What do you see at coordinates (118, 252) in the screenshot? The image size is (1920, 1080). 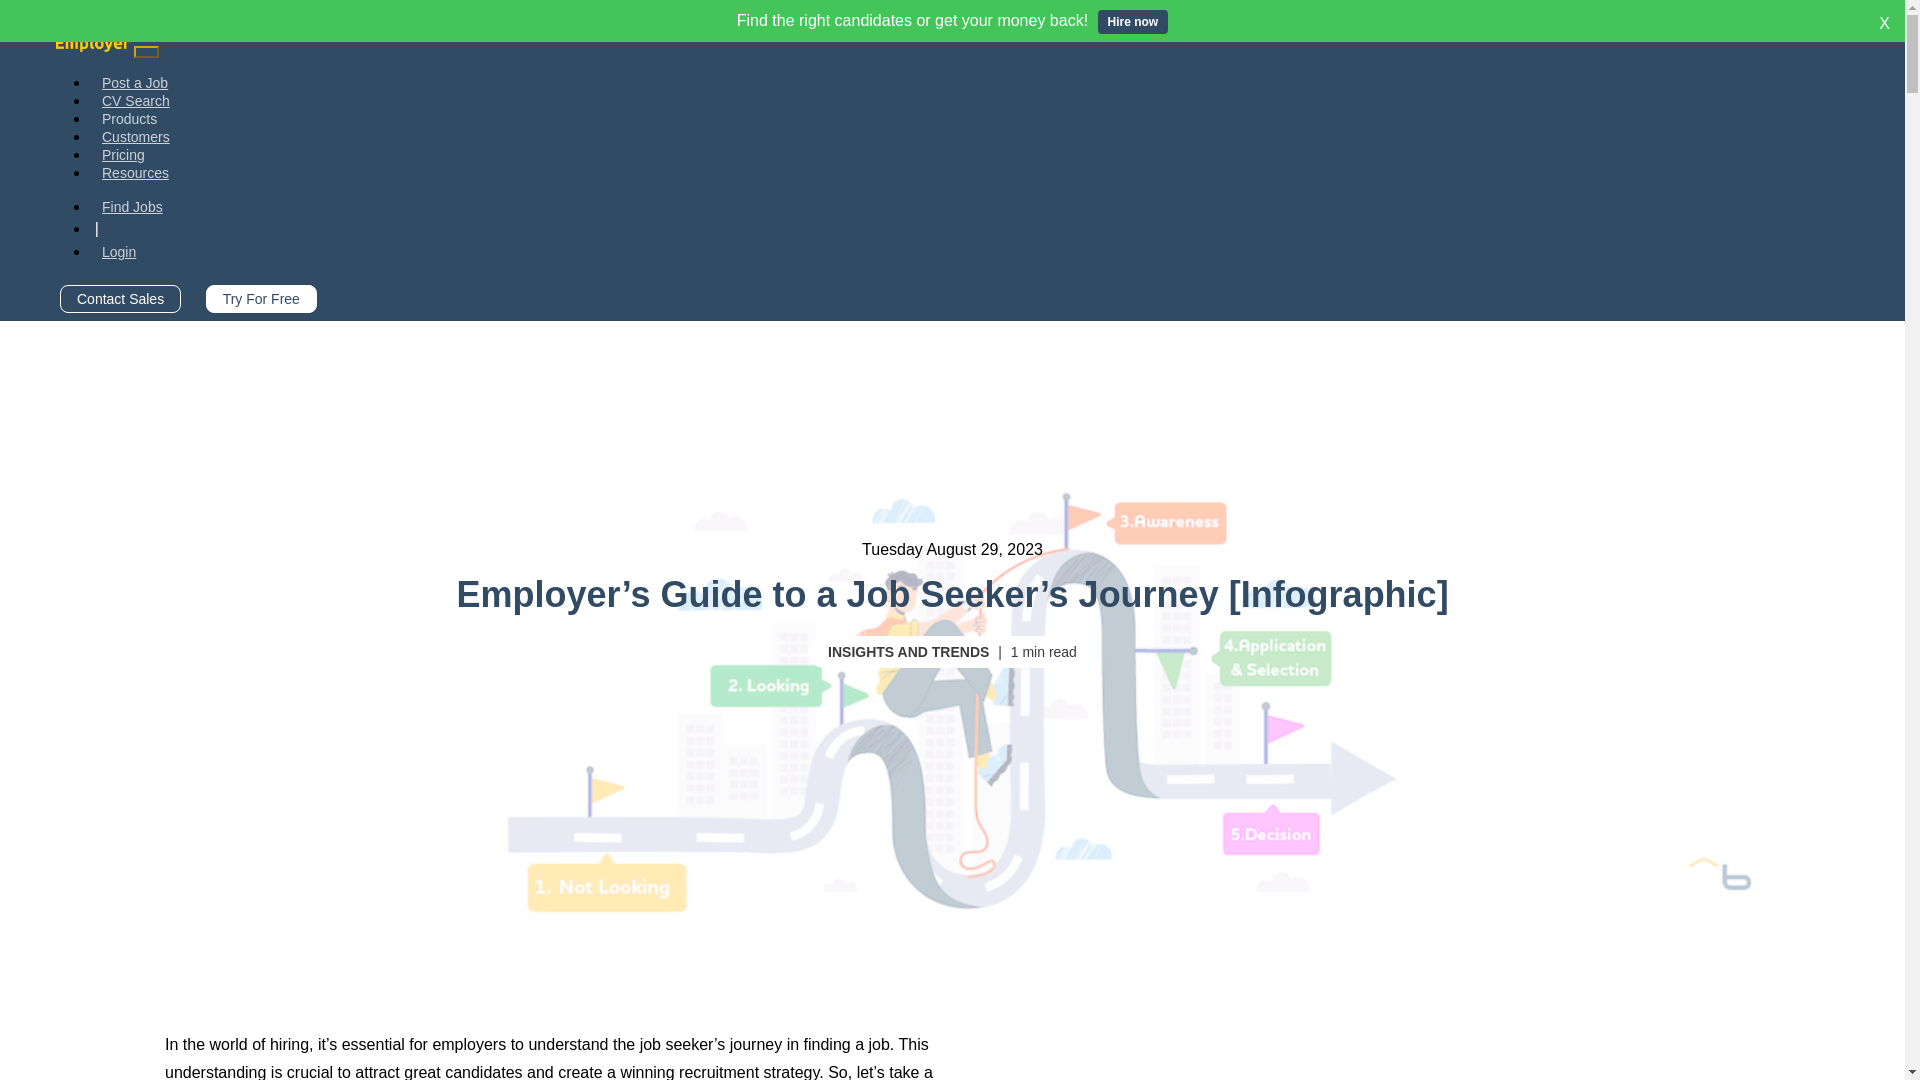 I see `Login` at bounding box center [118, 252].